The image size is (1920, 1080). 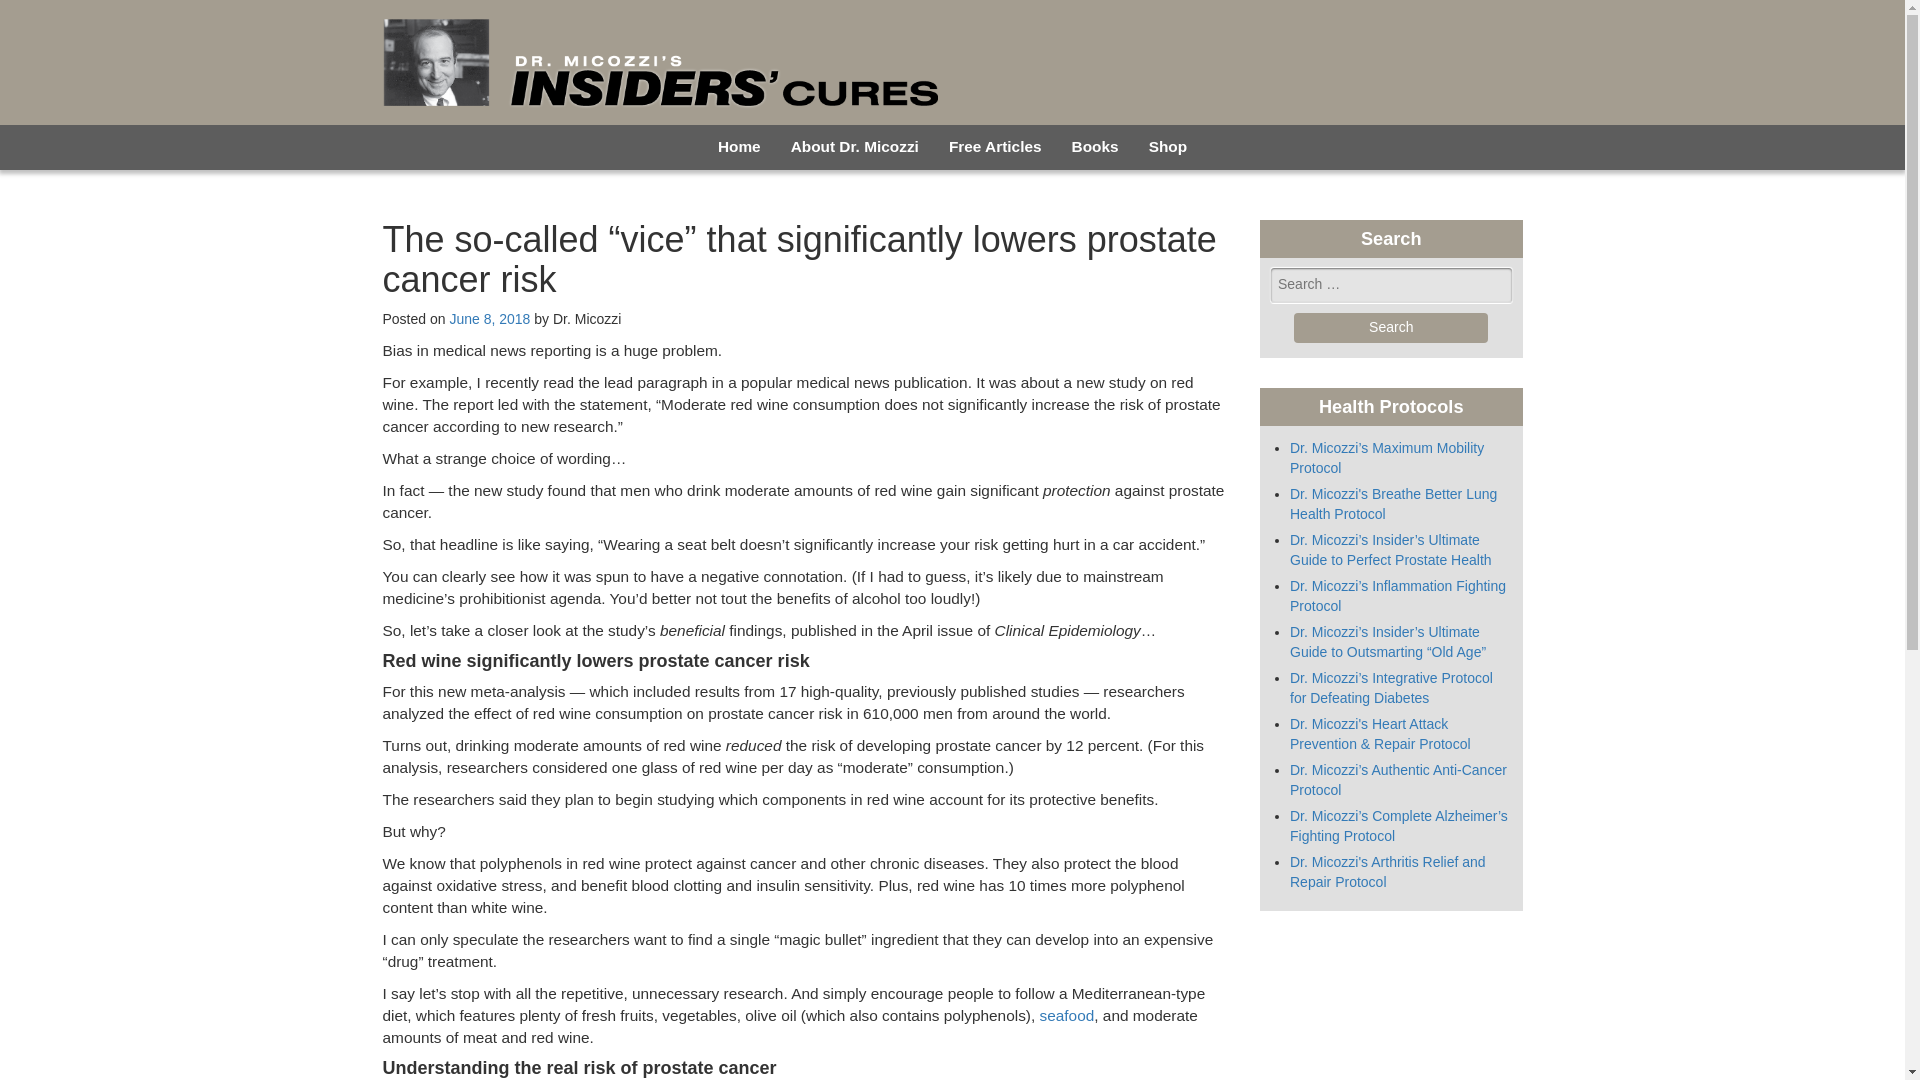 What do you see at coordinates (854, 146) in the screenshot?
I see `About Dr. Micozzi` at bounding box center [854, 146].